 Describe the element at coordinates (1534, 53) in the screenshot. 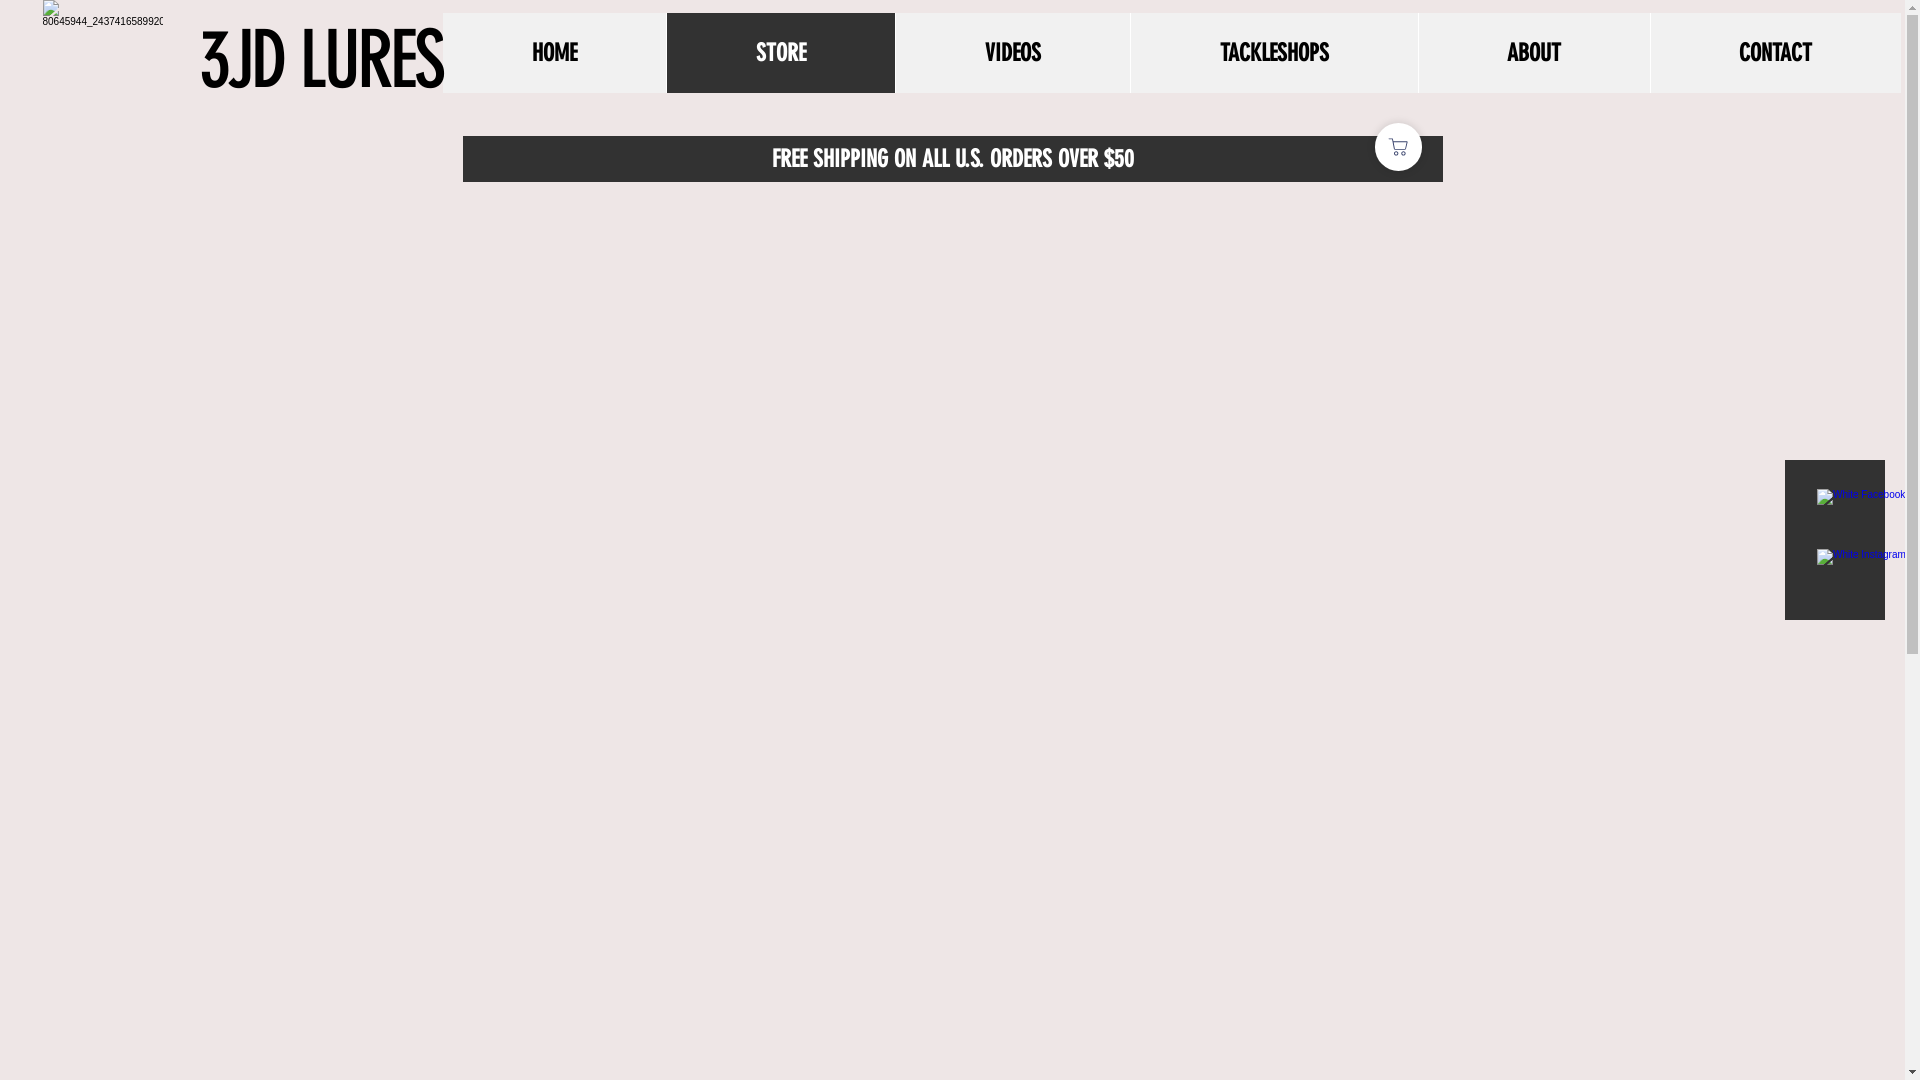

I see `ABOUT` at that location.